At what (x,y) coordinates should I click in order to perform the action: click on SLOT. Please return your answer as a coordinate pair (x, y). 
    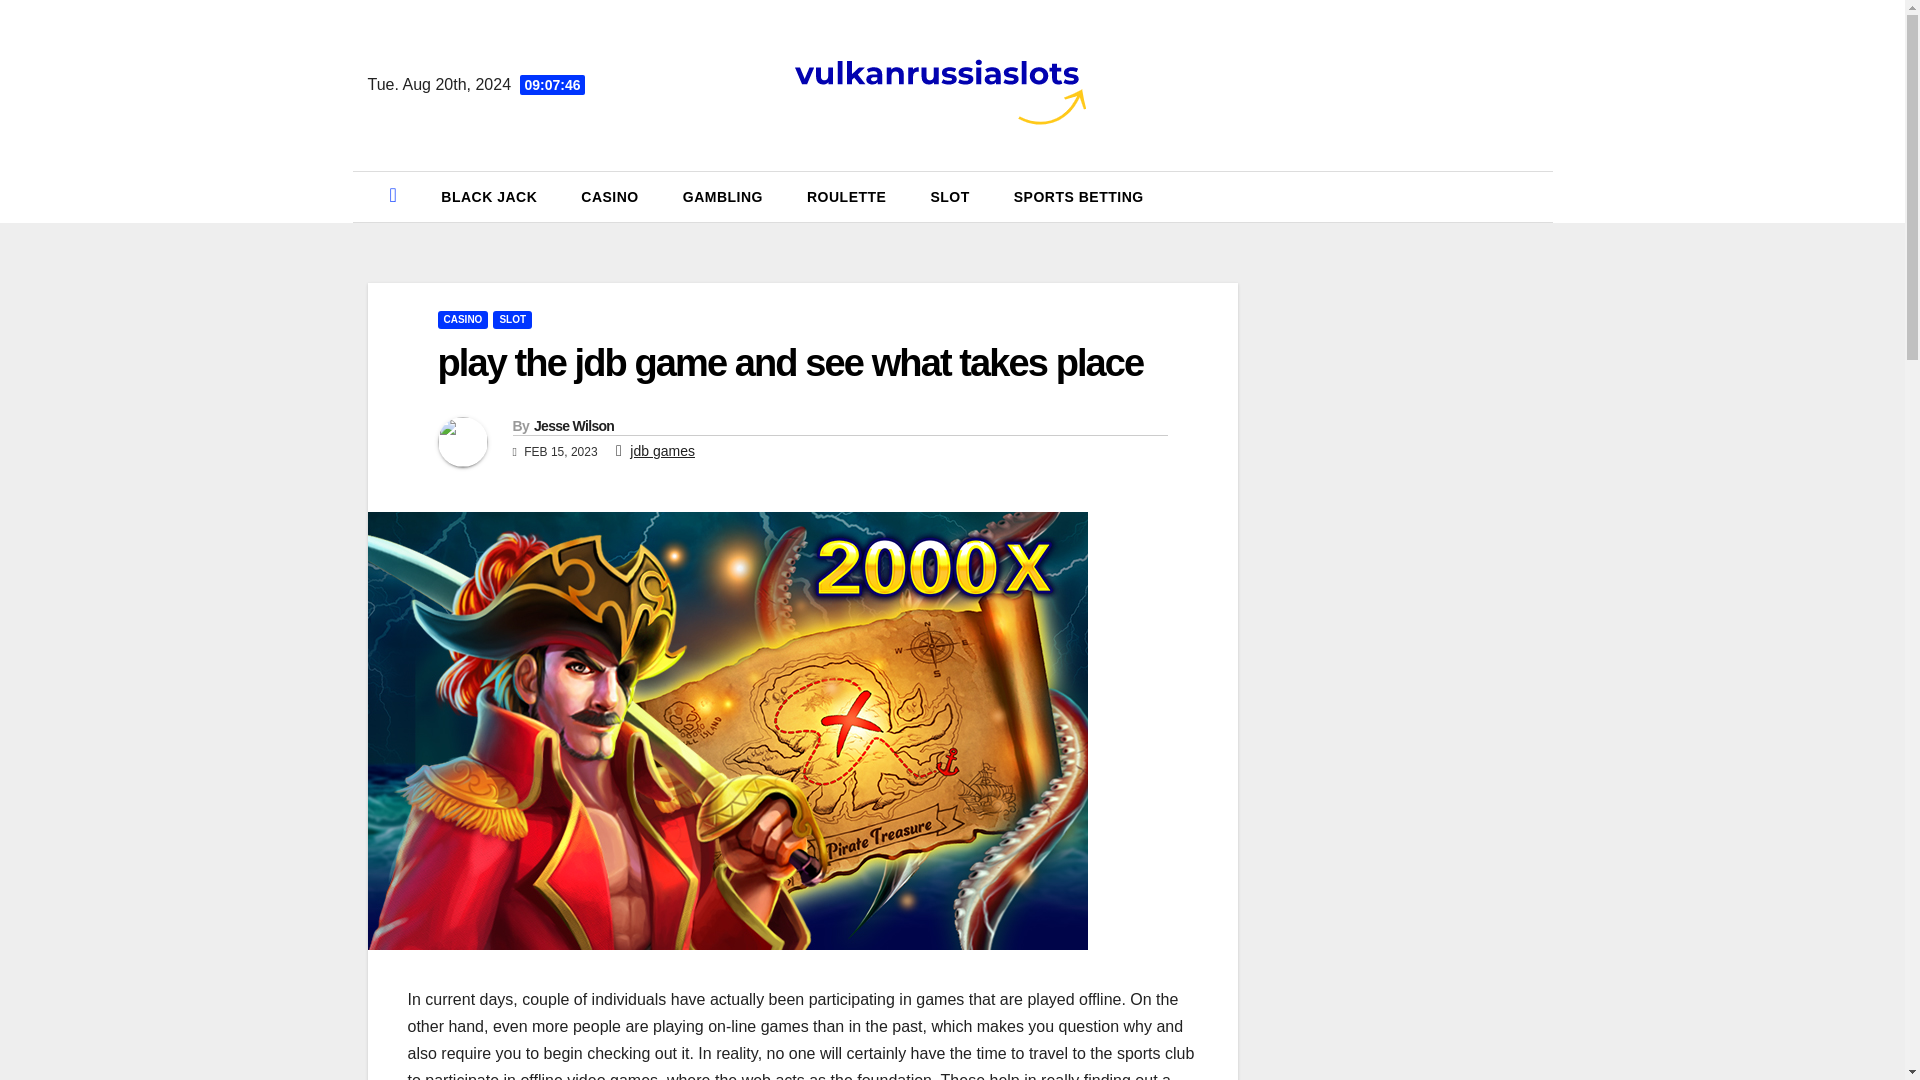
    Looking at the image, I should click on (512, 320).